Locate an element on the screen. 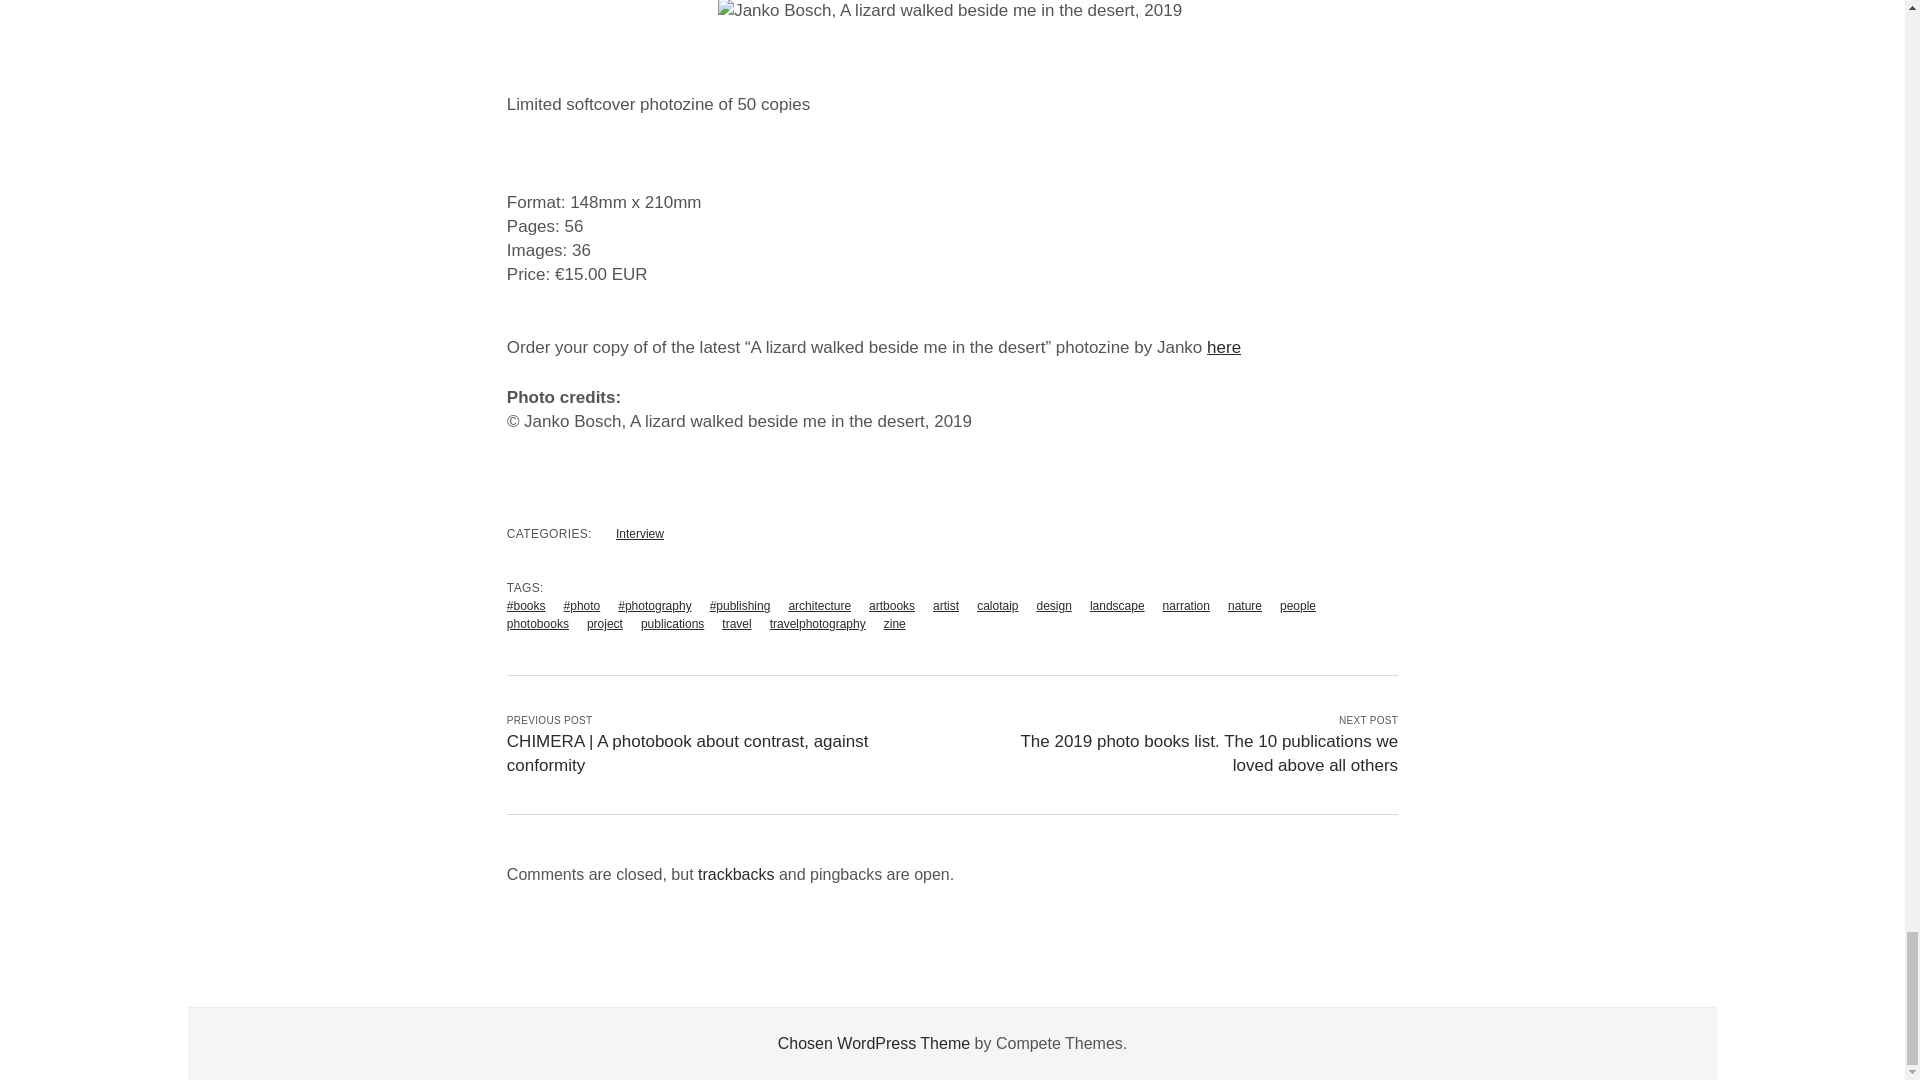 The height and width of the screenshot is (1080, 1920). travel is located at coordinates (736, 623).